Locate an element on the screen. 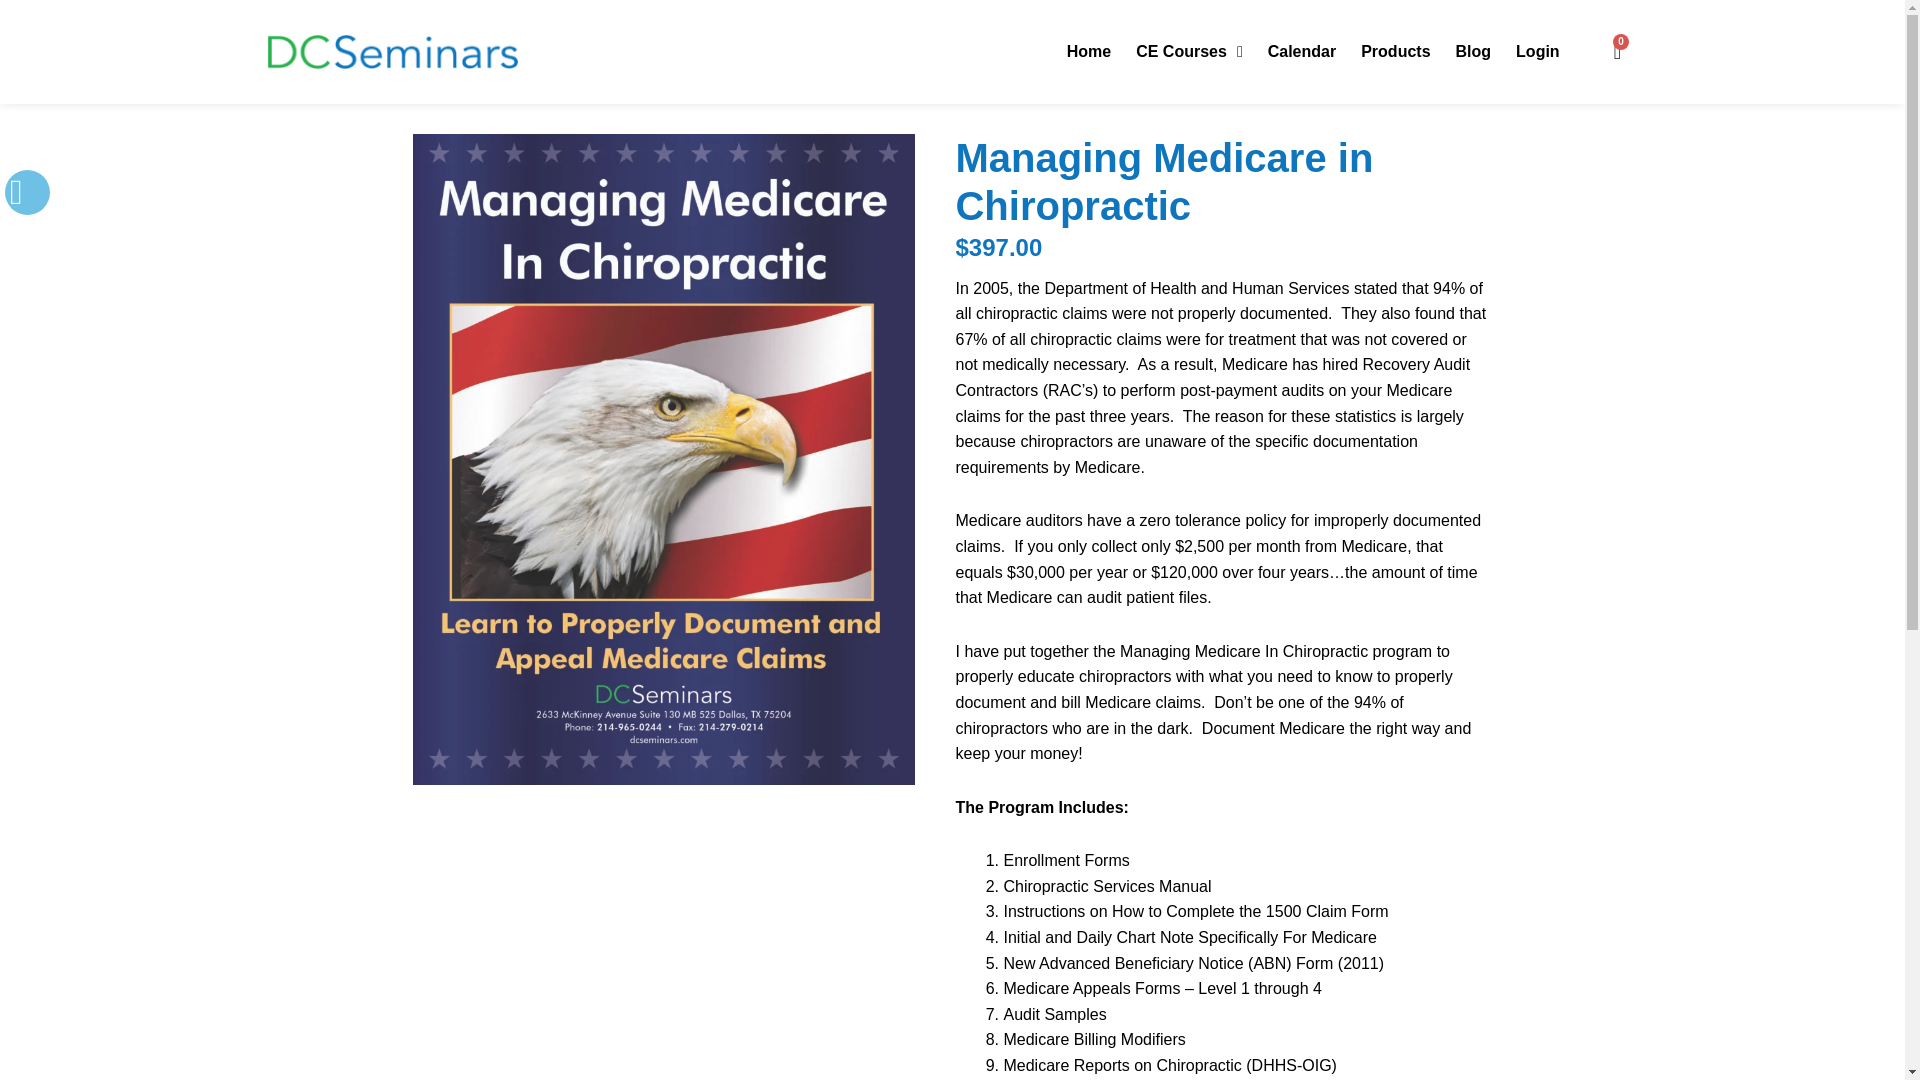 The width and height of the screenshot is (1920, 1080). Login is located at coordinates (1538, 52).